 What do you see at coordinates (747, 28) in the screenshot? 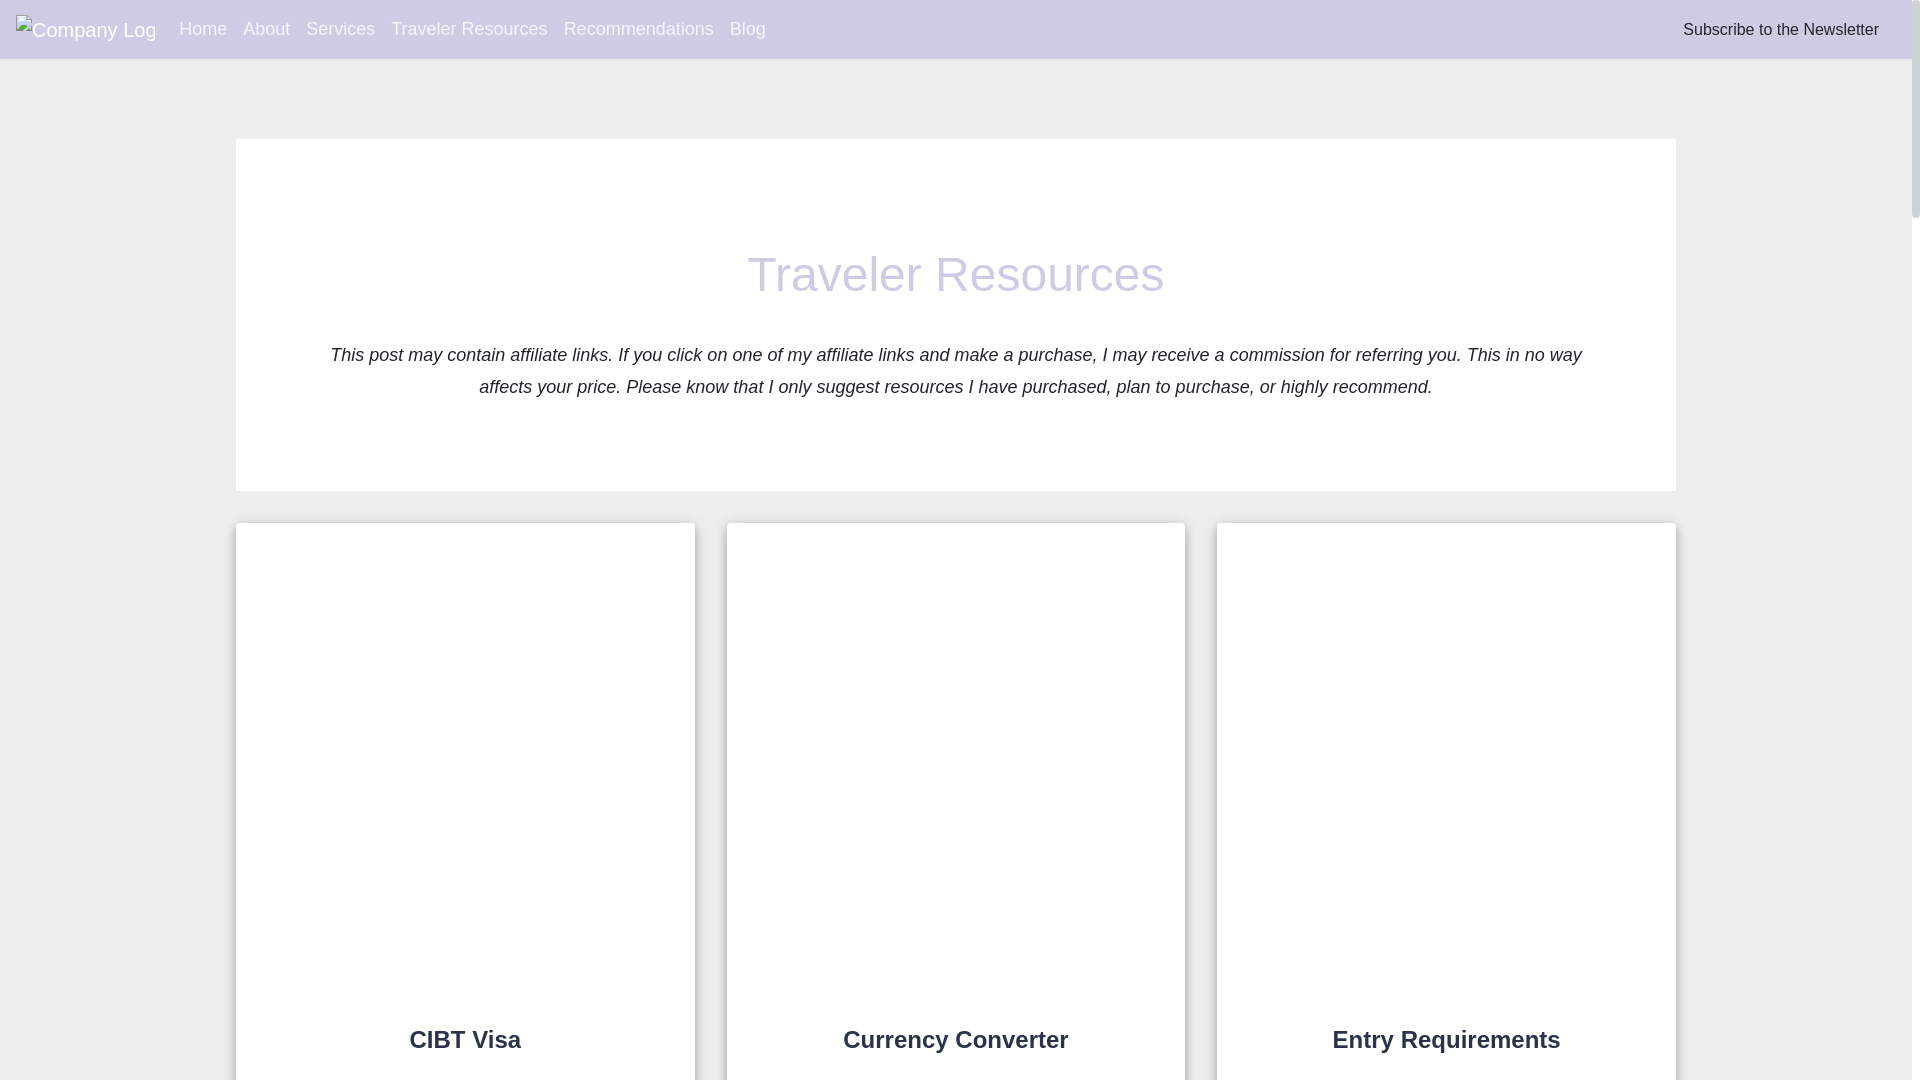
I see `Blog` at bounding box center [747, 28].